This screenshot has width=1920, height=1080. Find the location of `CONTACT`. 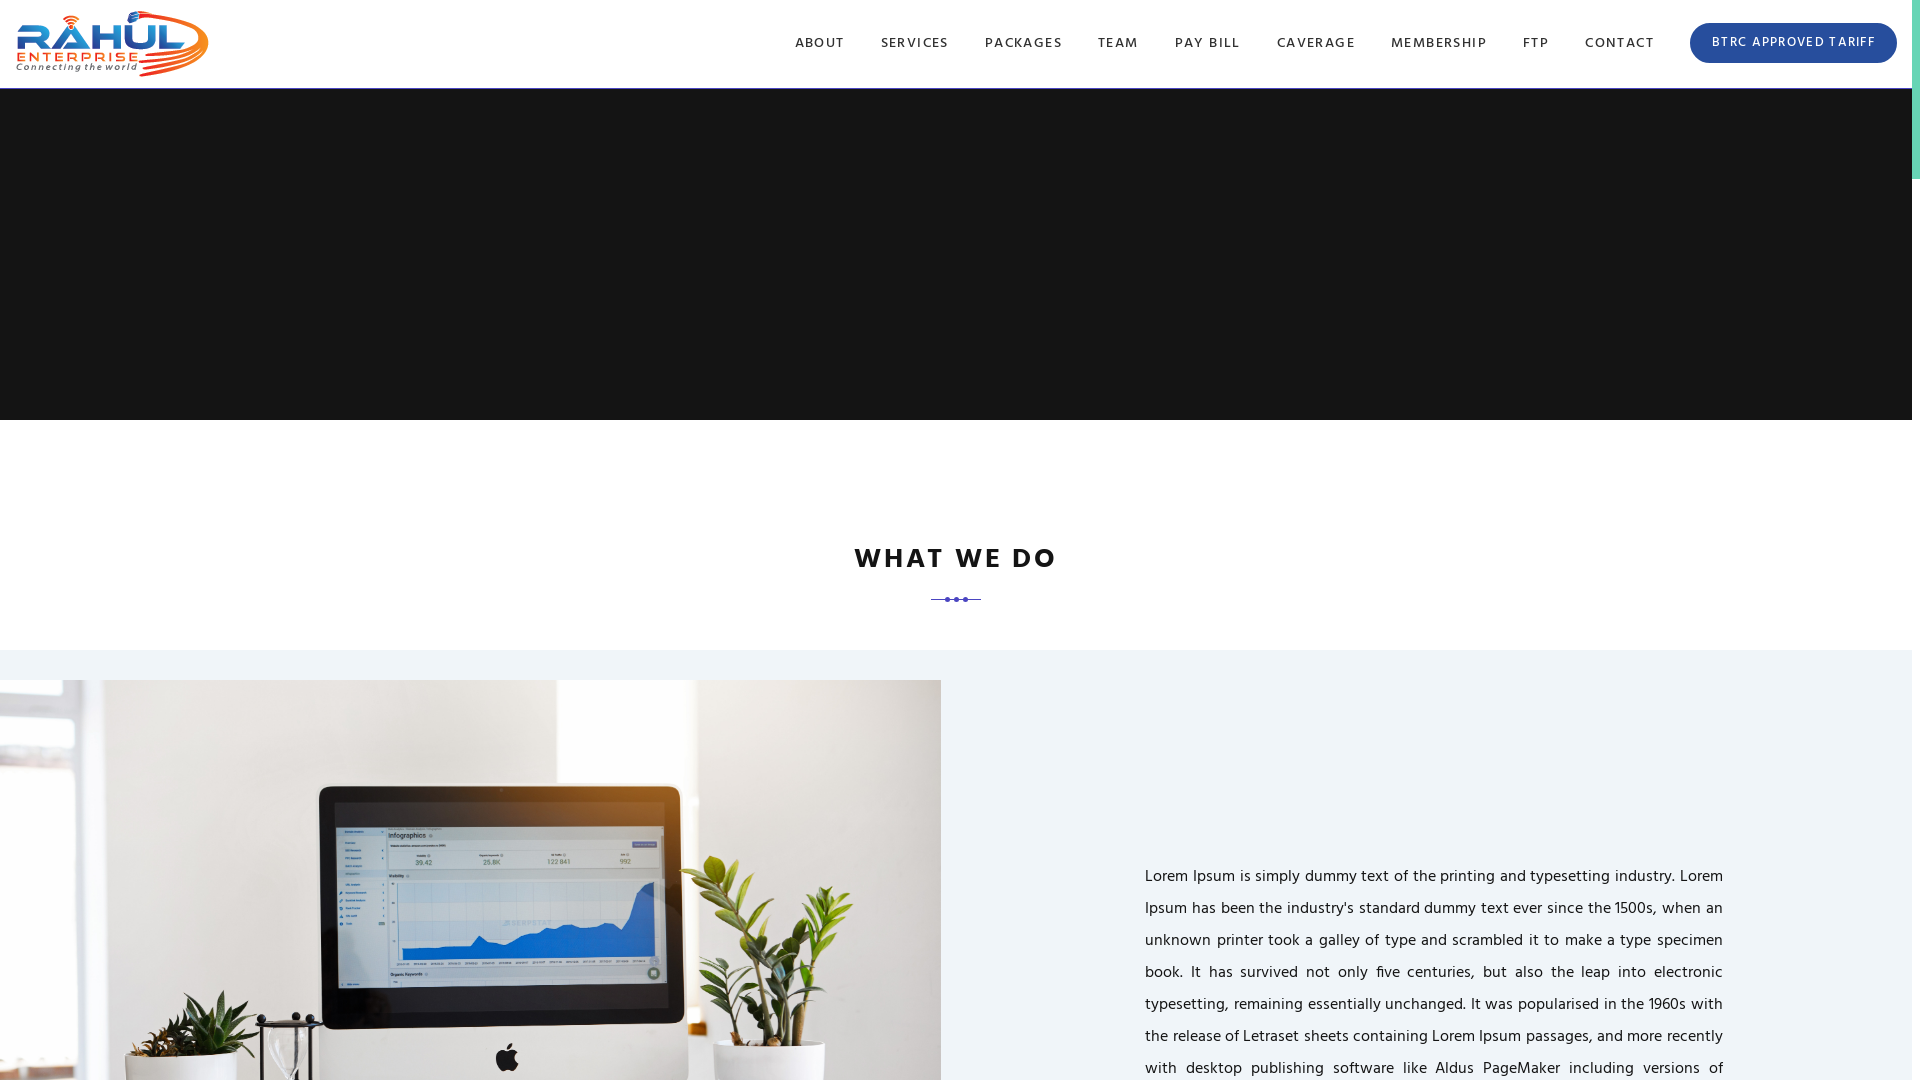

CONTACT is located at coordinates (1330, 44).